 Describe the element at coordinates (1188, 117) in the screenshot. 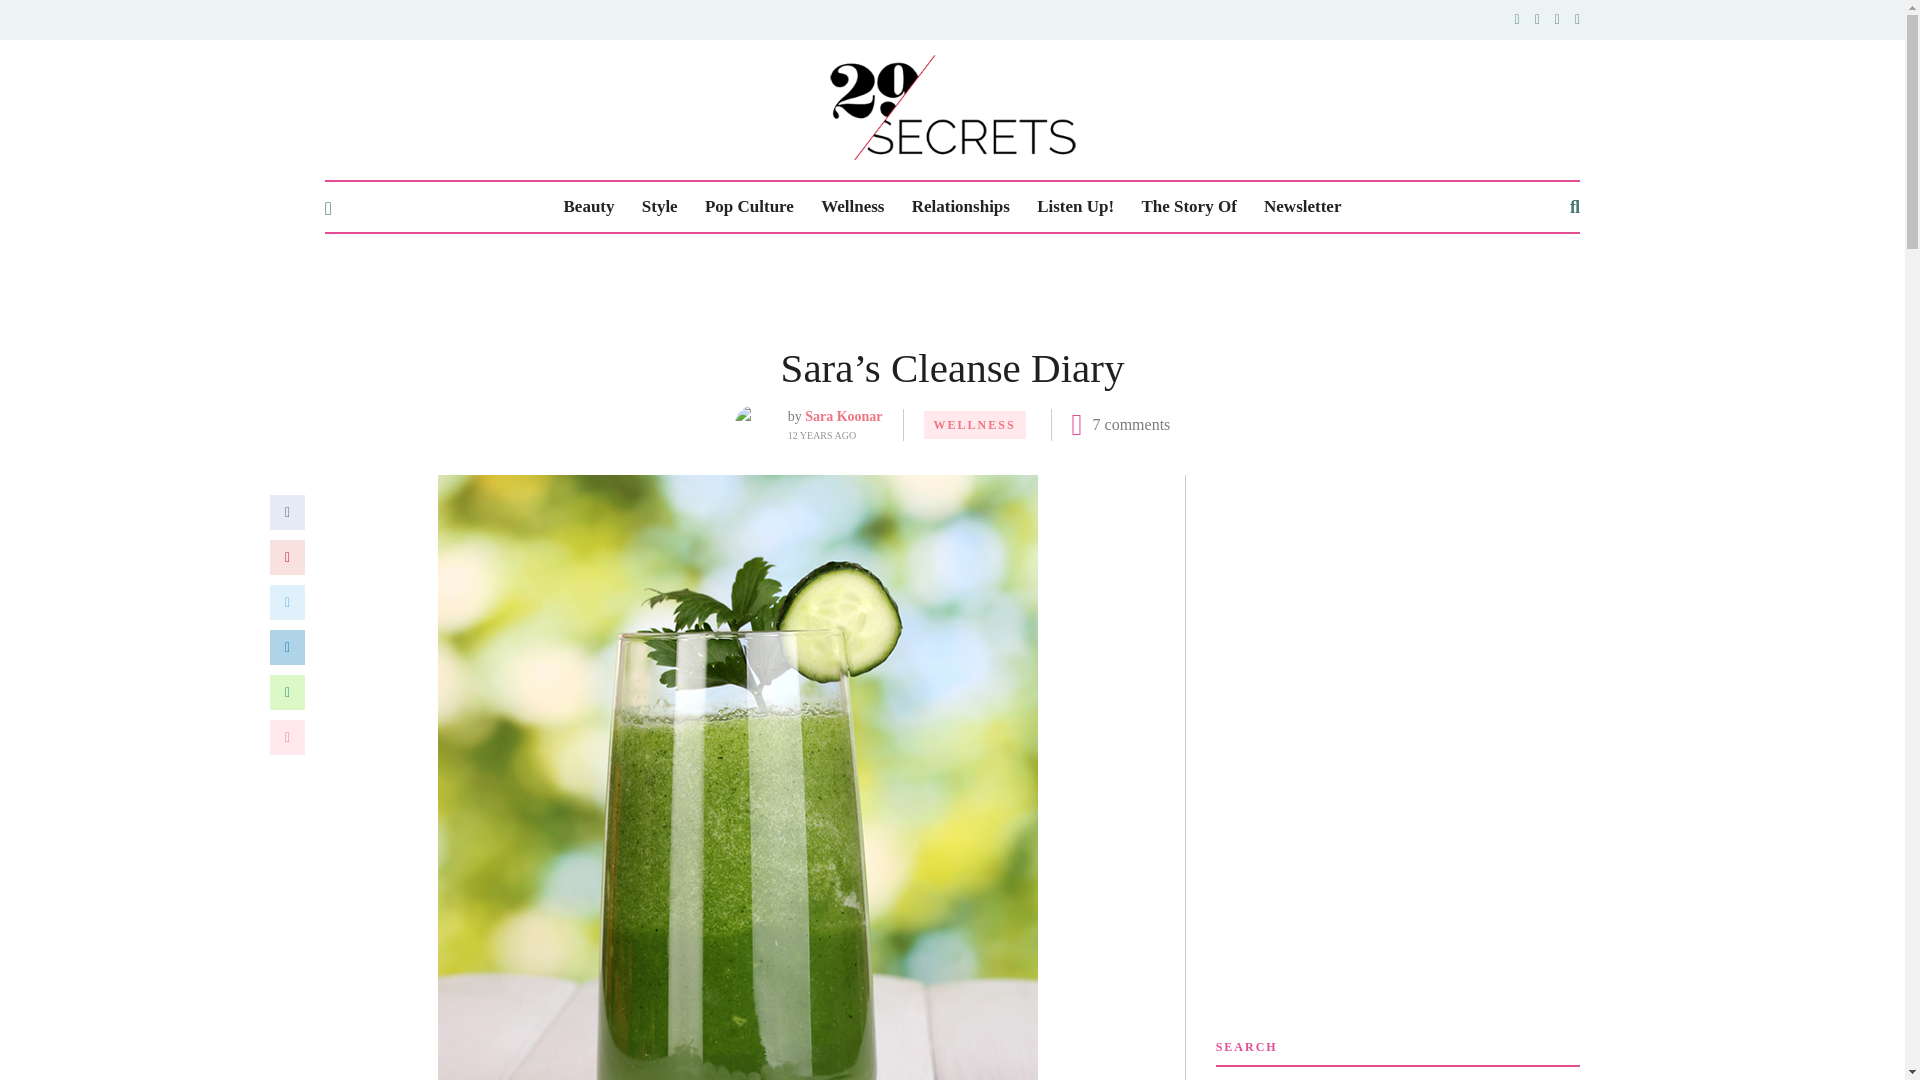

I see `The Story Of` at that location.